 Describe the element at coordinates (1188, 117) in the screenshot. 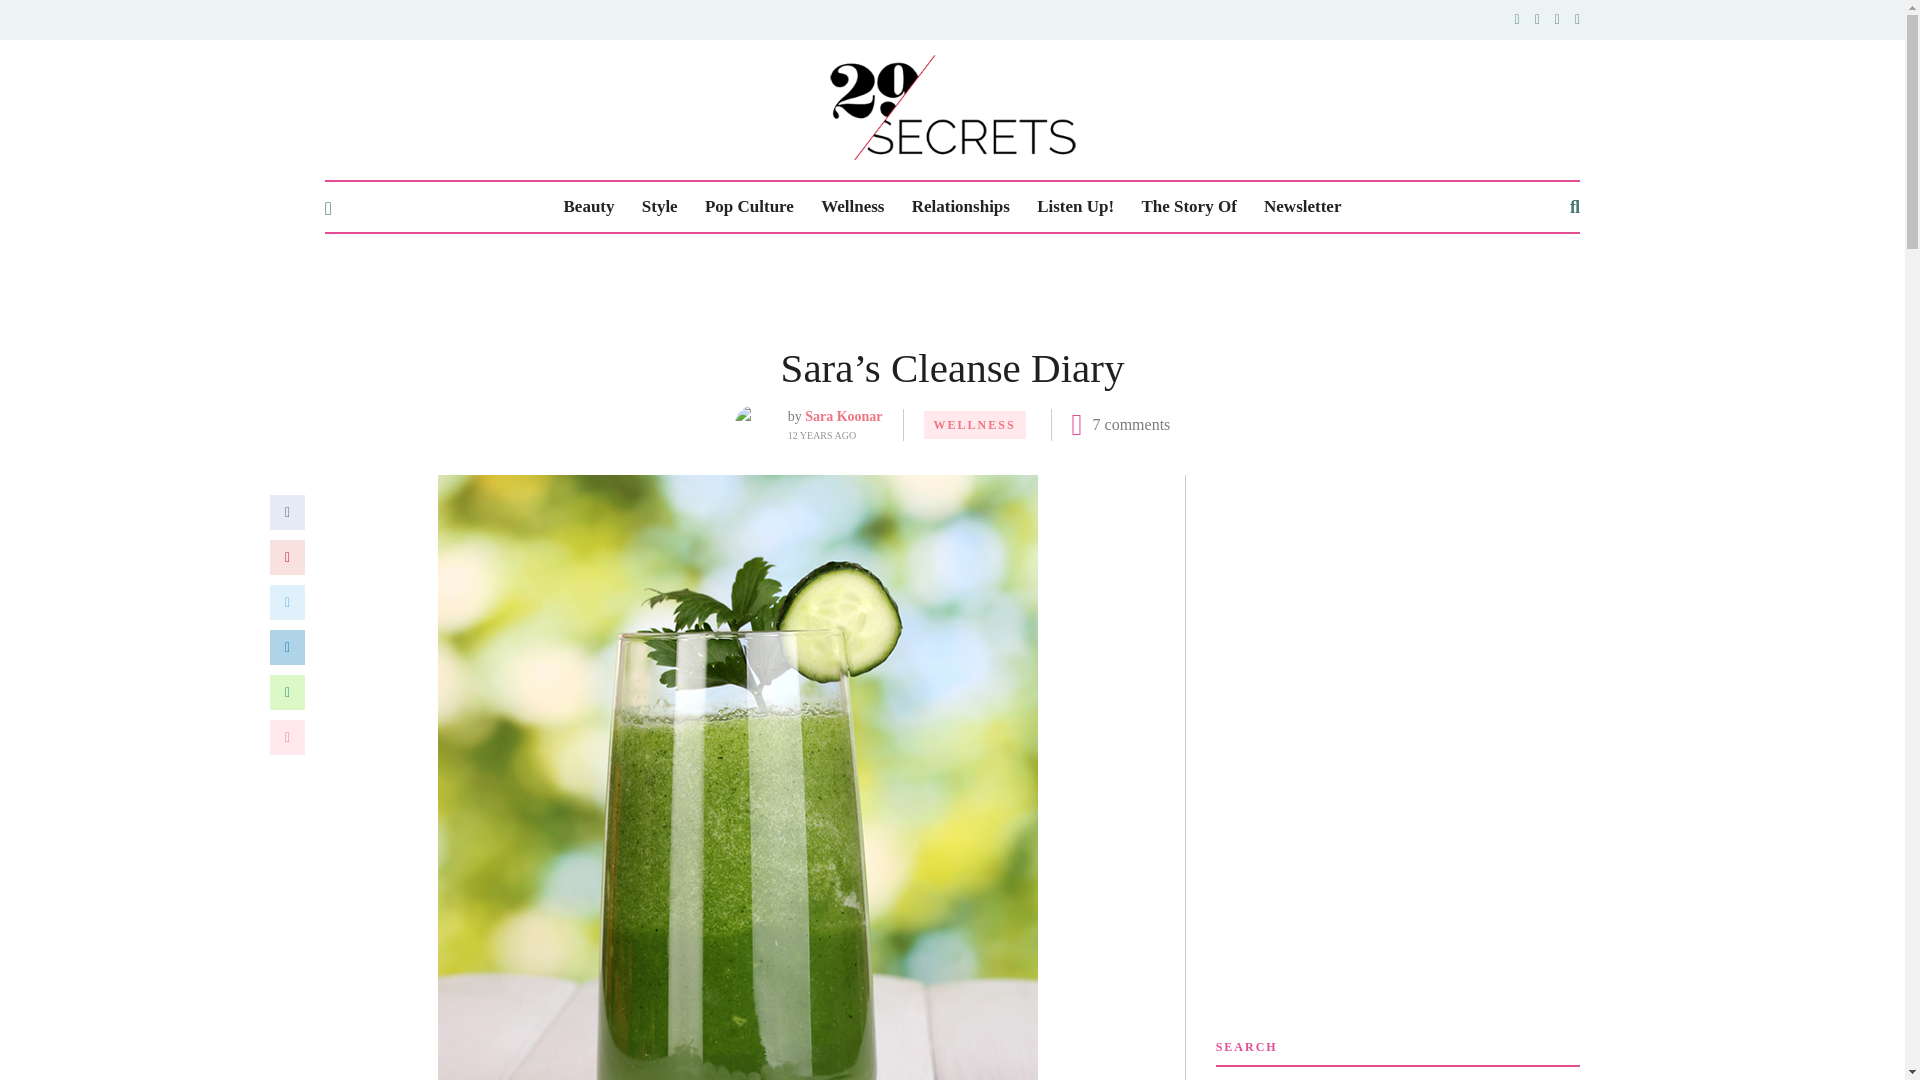

I see `The Story Of` at that location.